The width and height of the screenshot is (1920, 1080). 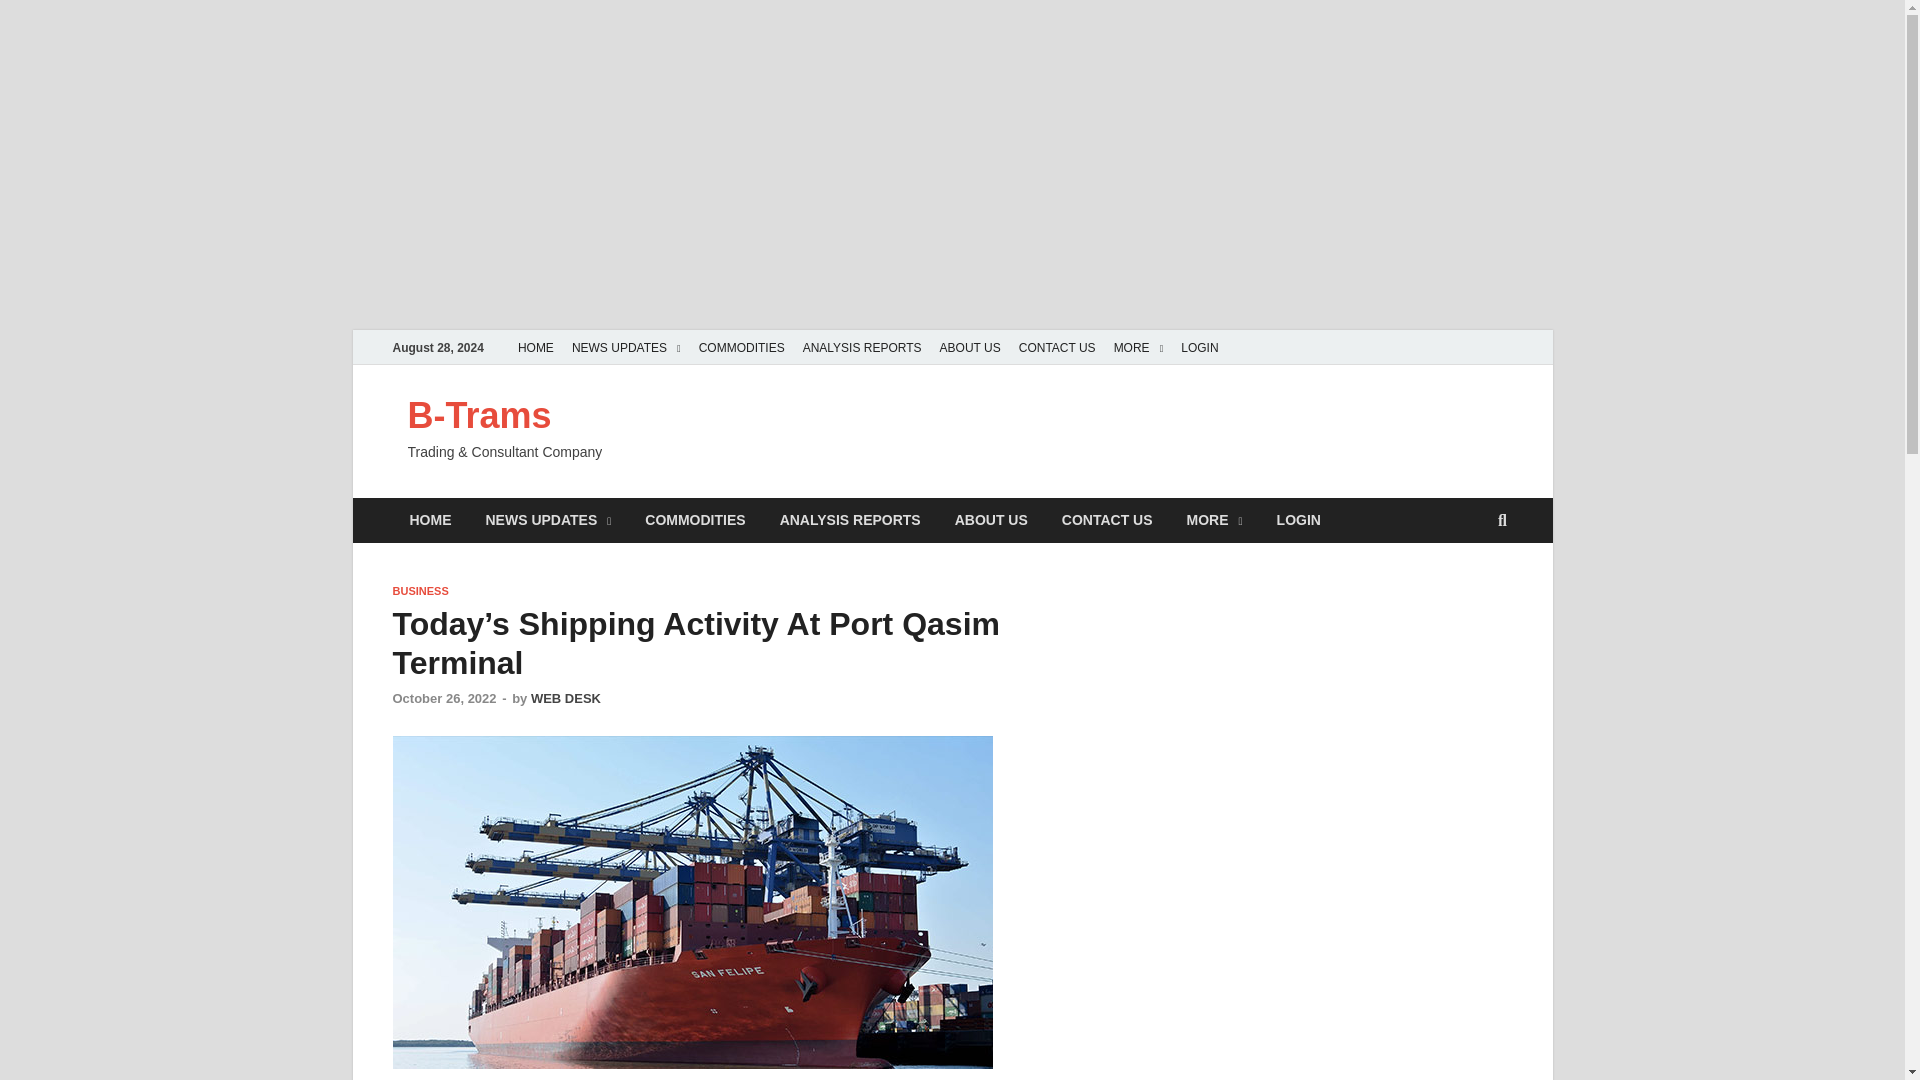 What do you see at coordinates (970, 348) in the screenshot?
I see `ABOUT US` at bounding box center [970, 348].